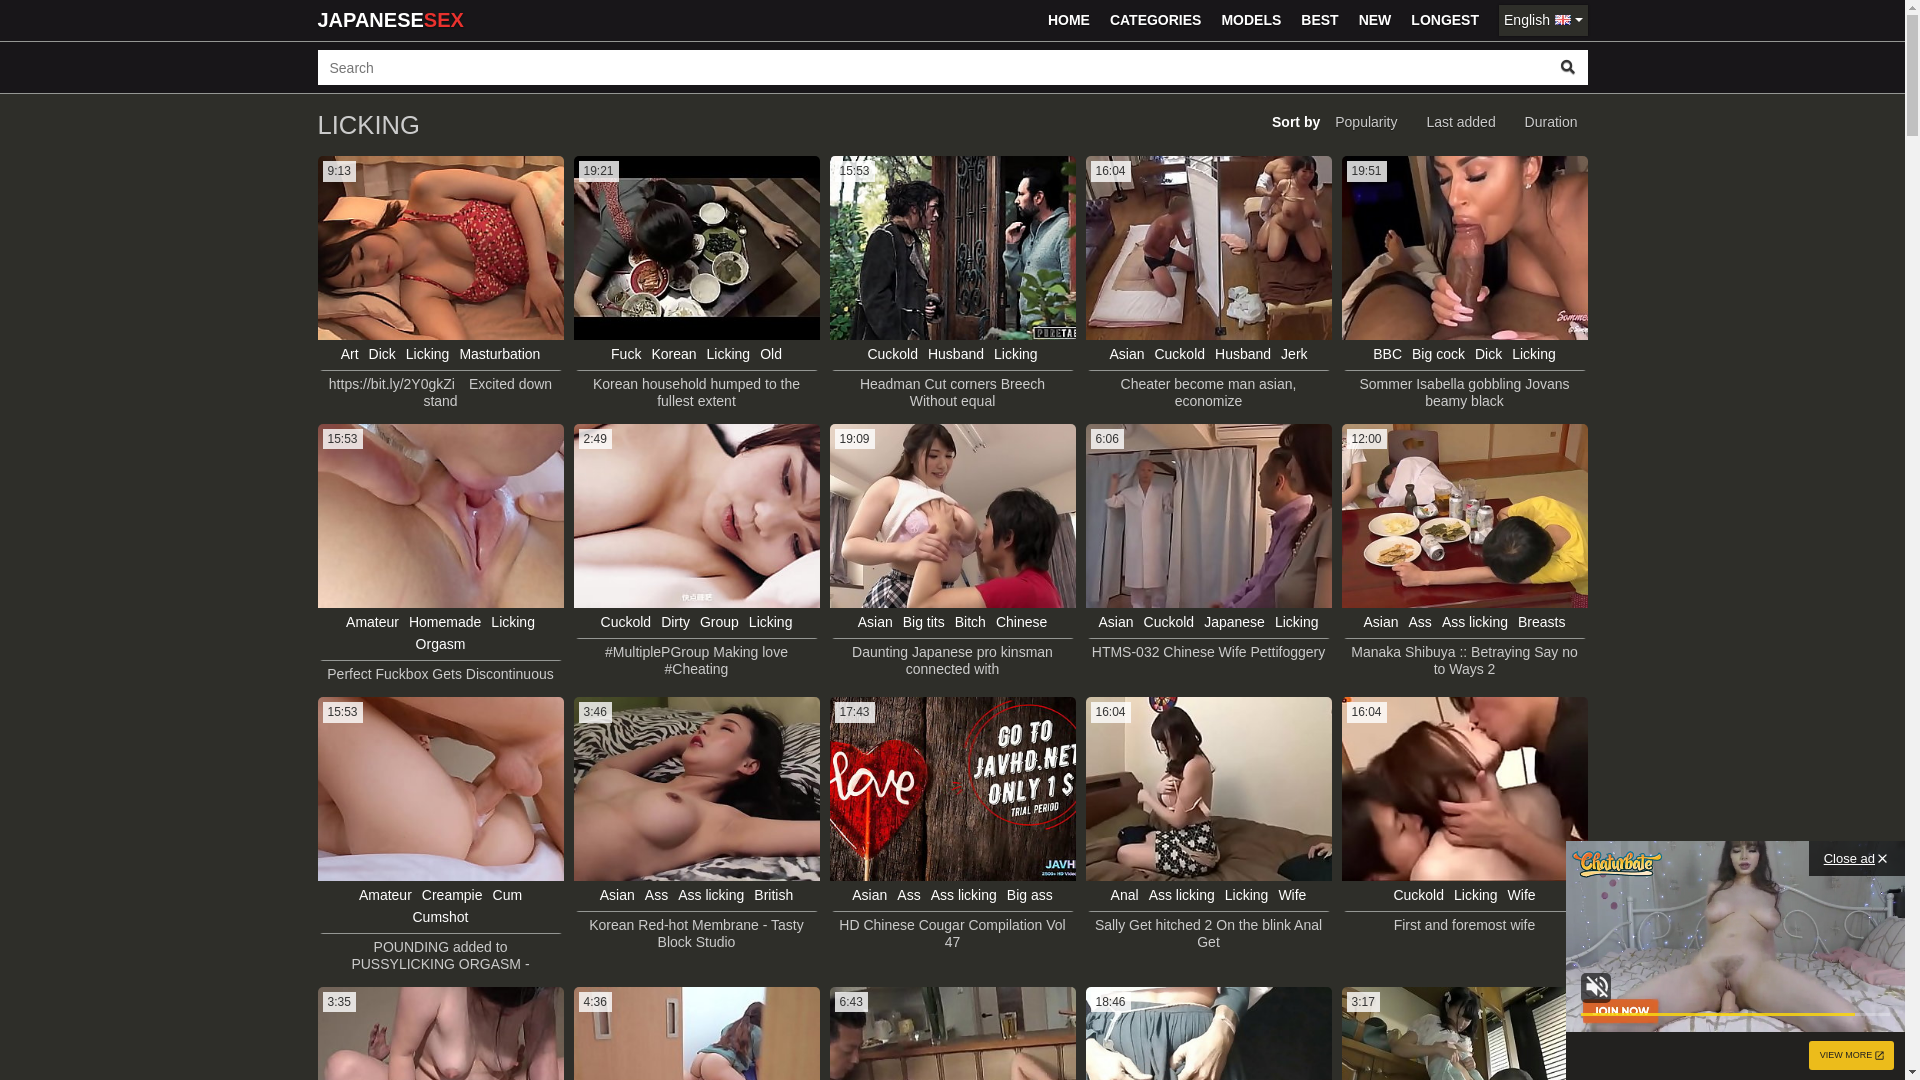 This screenshot has height=1080, width=1920. I want to click on Asian, so click(1382, 622).